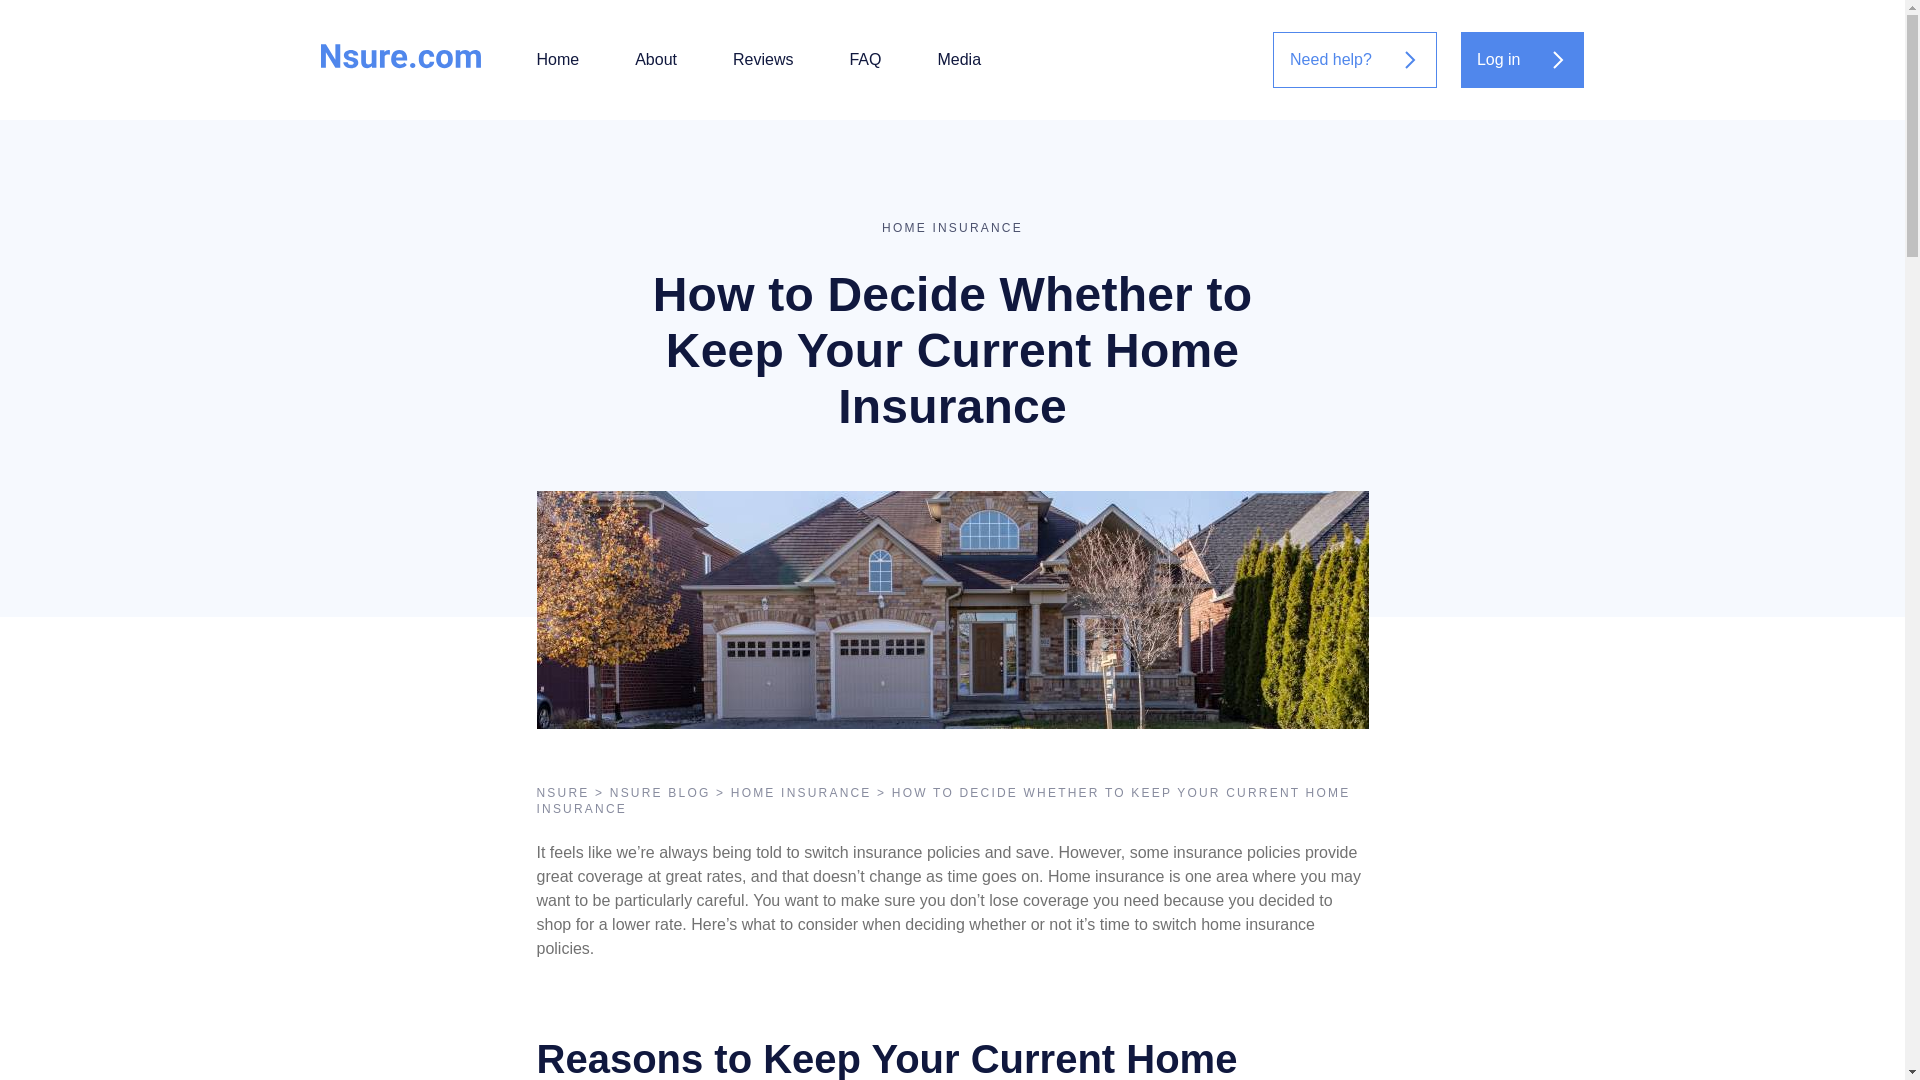 The image size is (1920, 1080). Describe the element at coordinates (656, 60) in the screenshot. I see `About` at that location.